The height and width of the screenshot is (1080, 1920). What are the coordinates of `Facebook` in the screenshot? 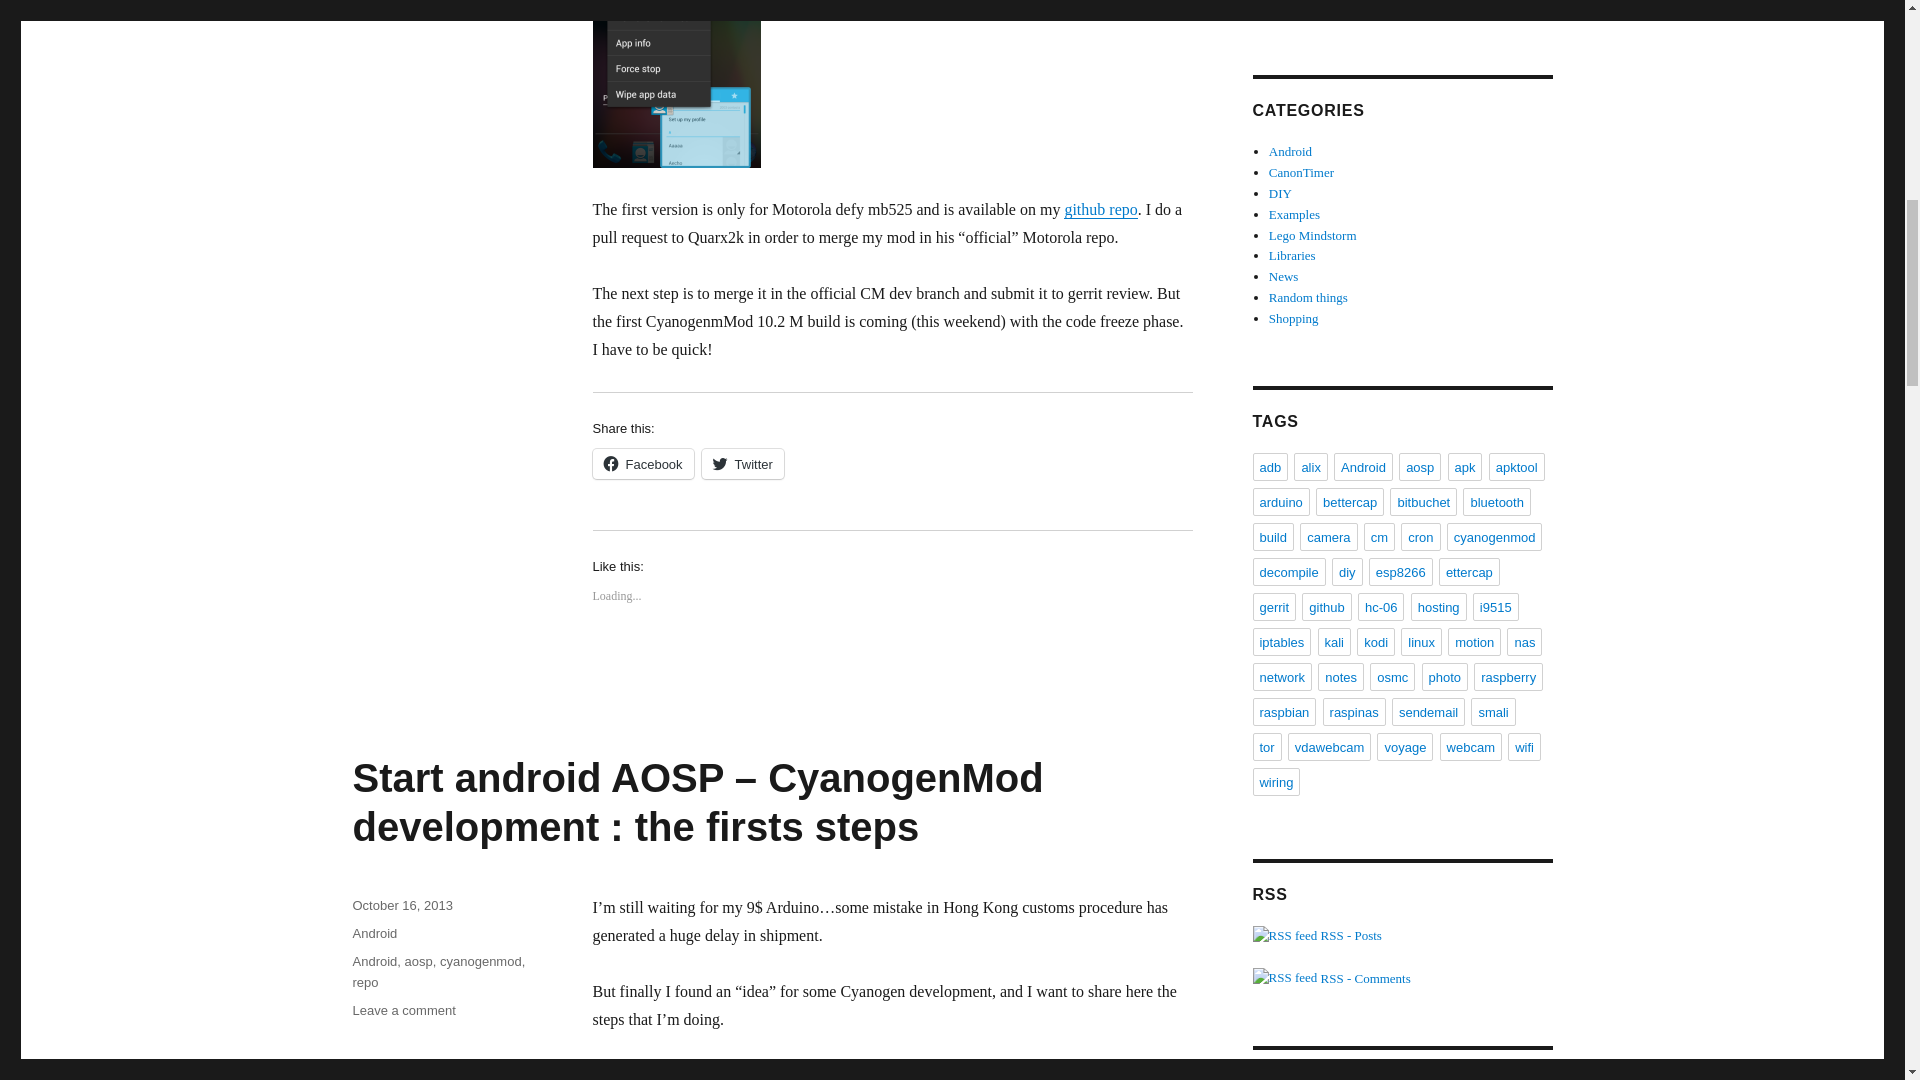 It's located at (642, 464).